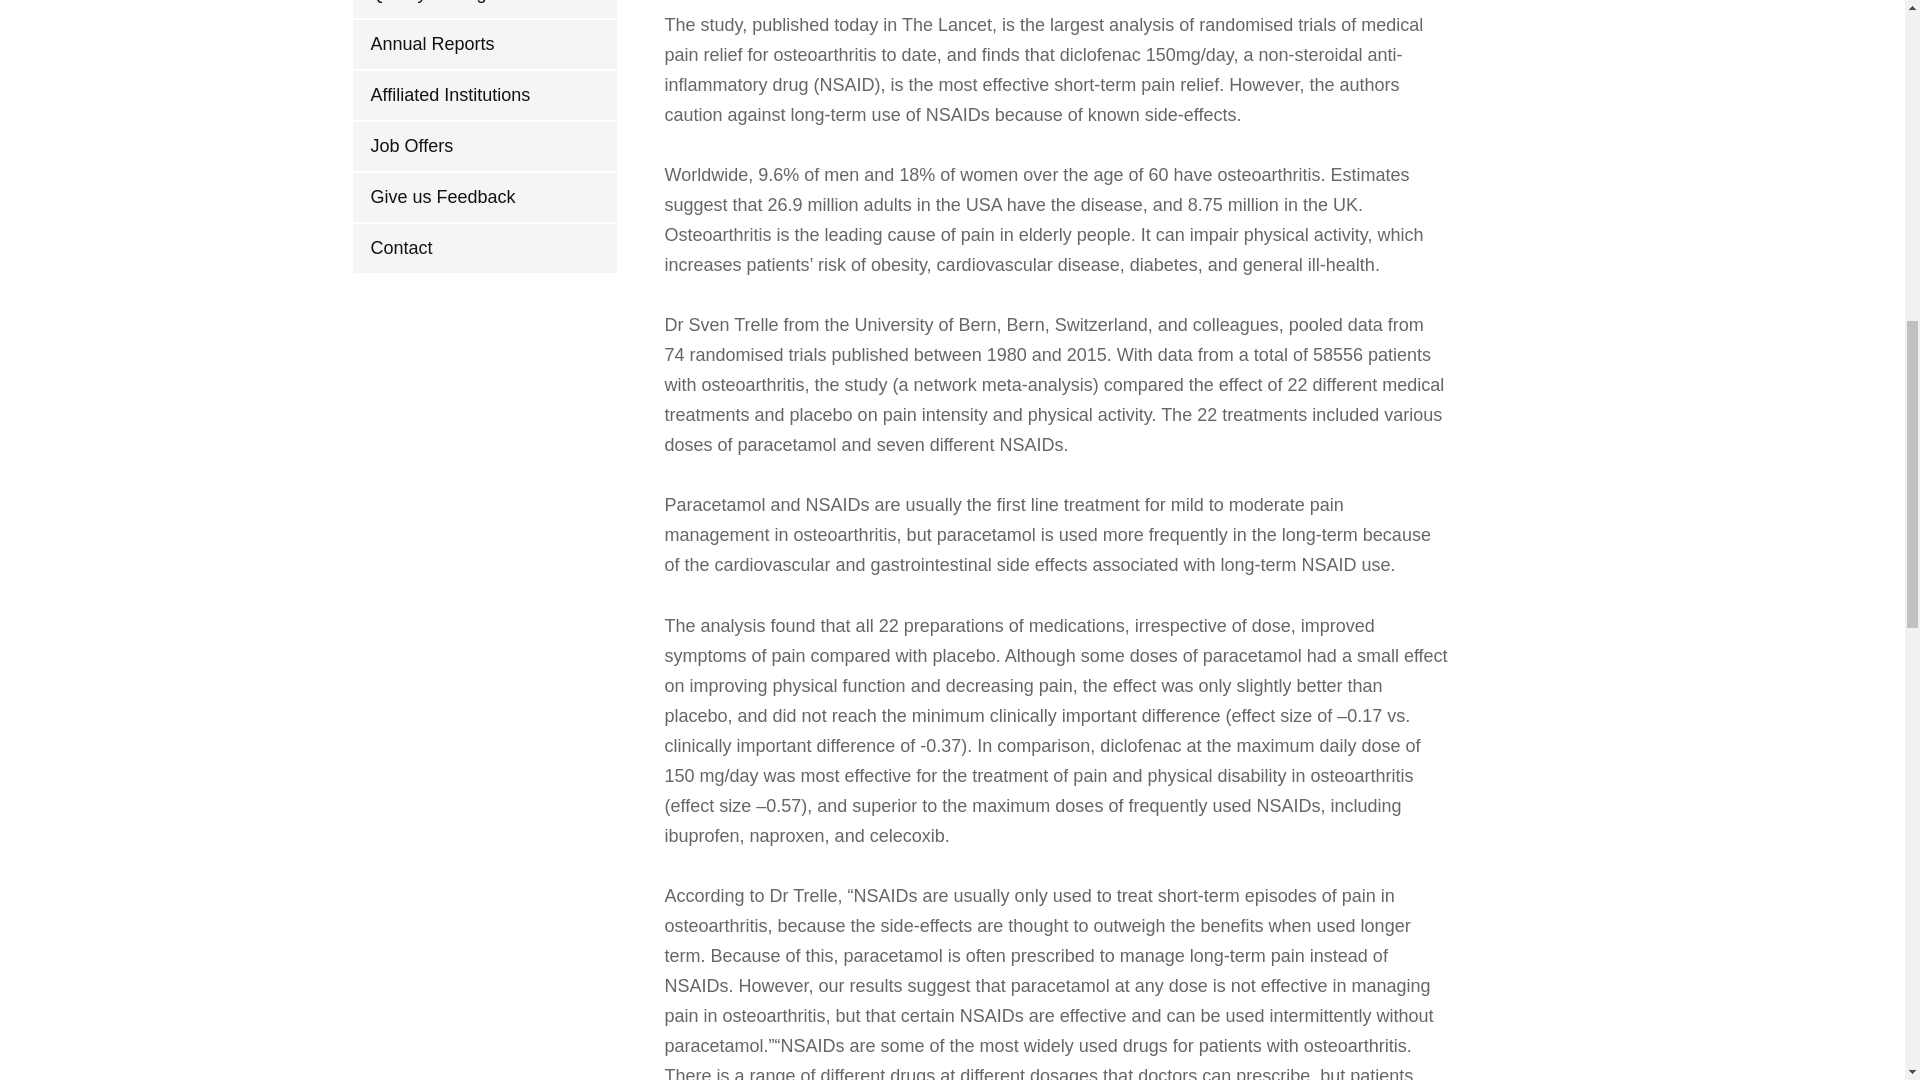 Image resolution: width=1920 pixels, height=1080 pixels. What do you see at coordinates (484, 95) in the screenshot?
I see `Affiliated Institutions` at bounding box center [484, 95].